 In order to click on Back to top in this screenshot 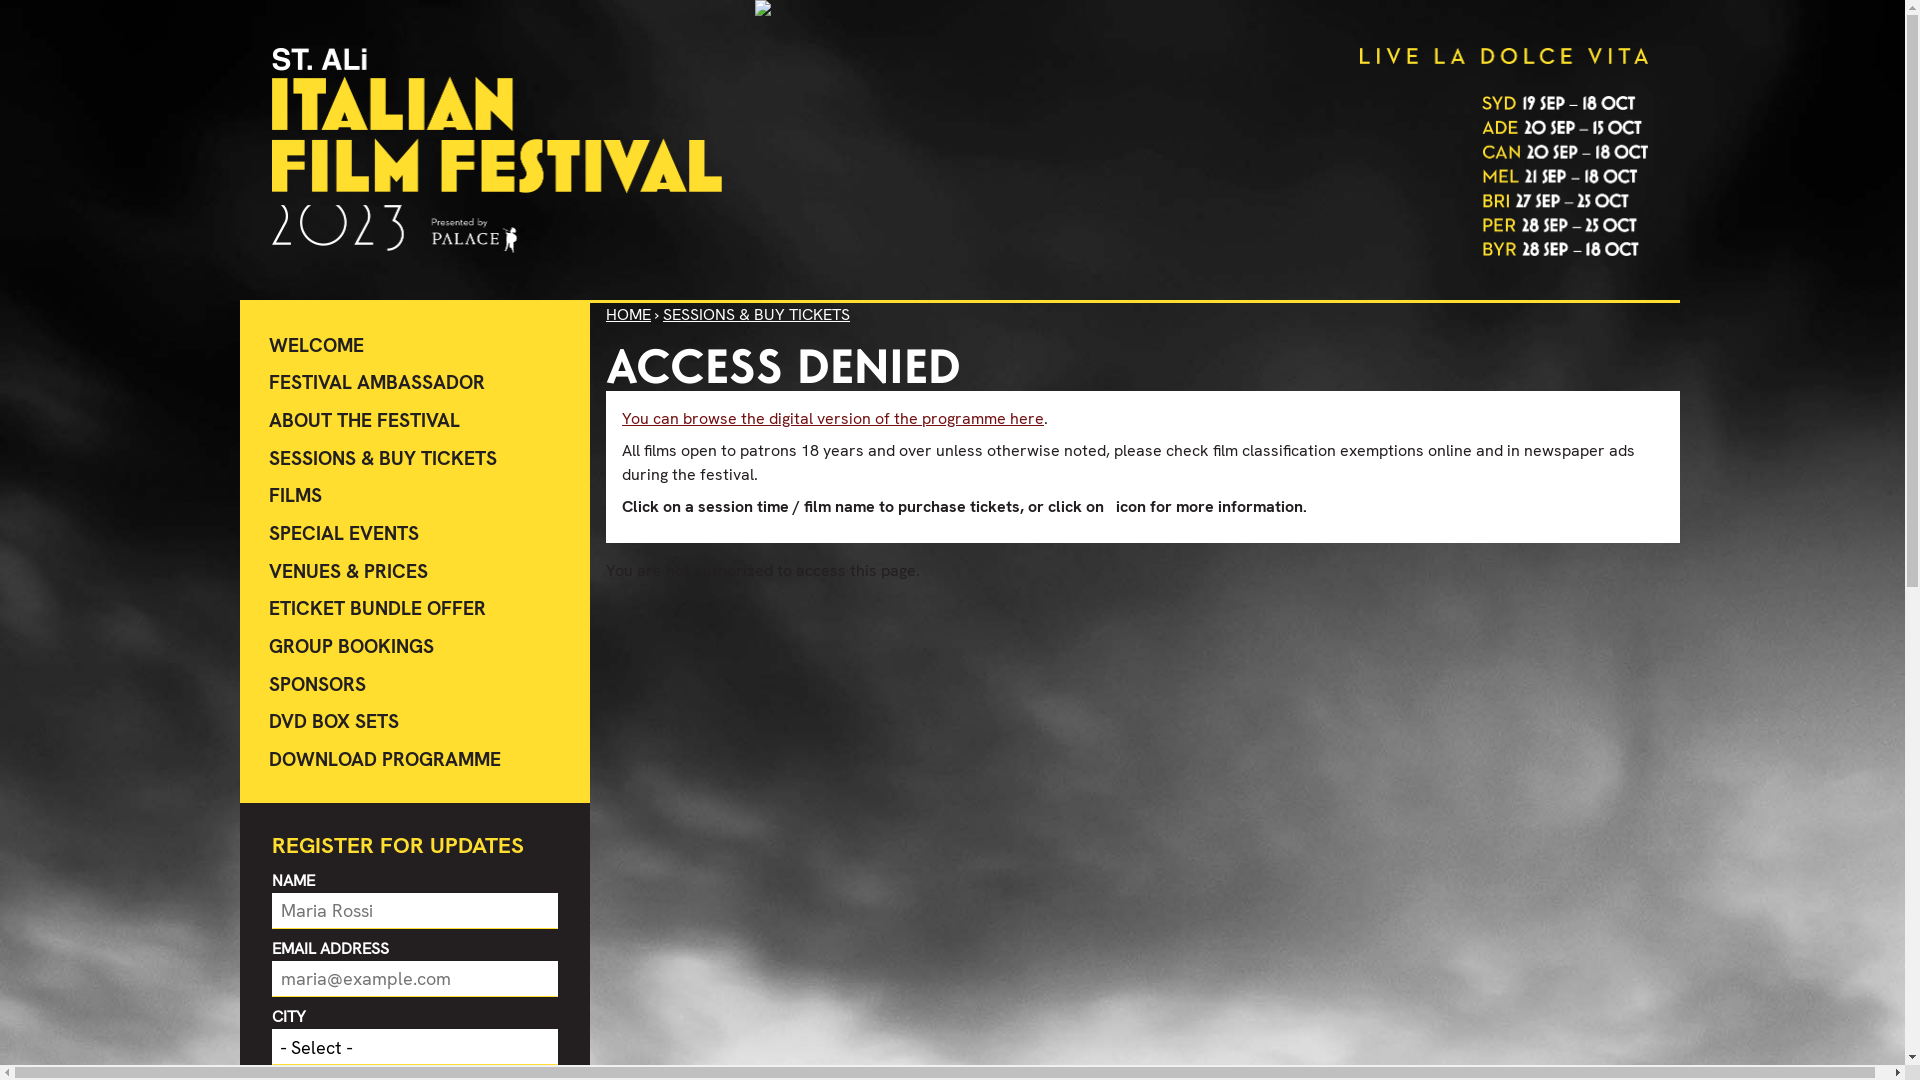, I will do `click(606, 344)`.